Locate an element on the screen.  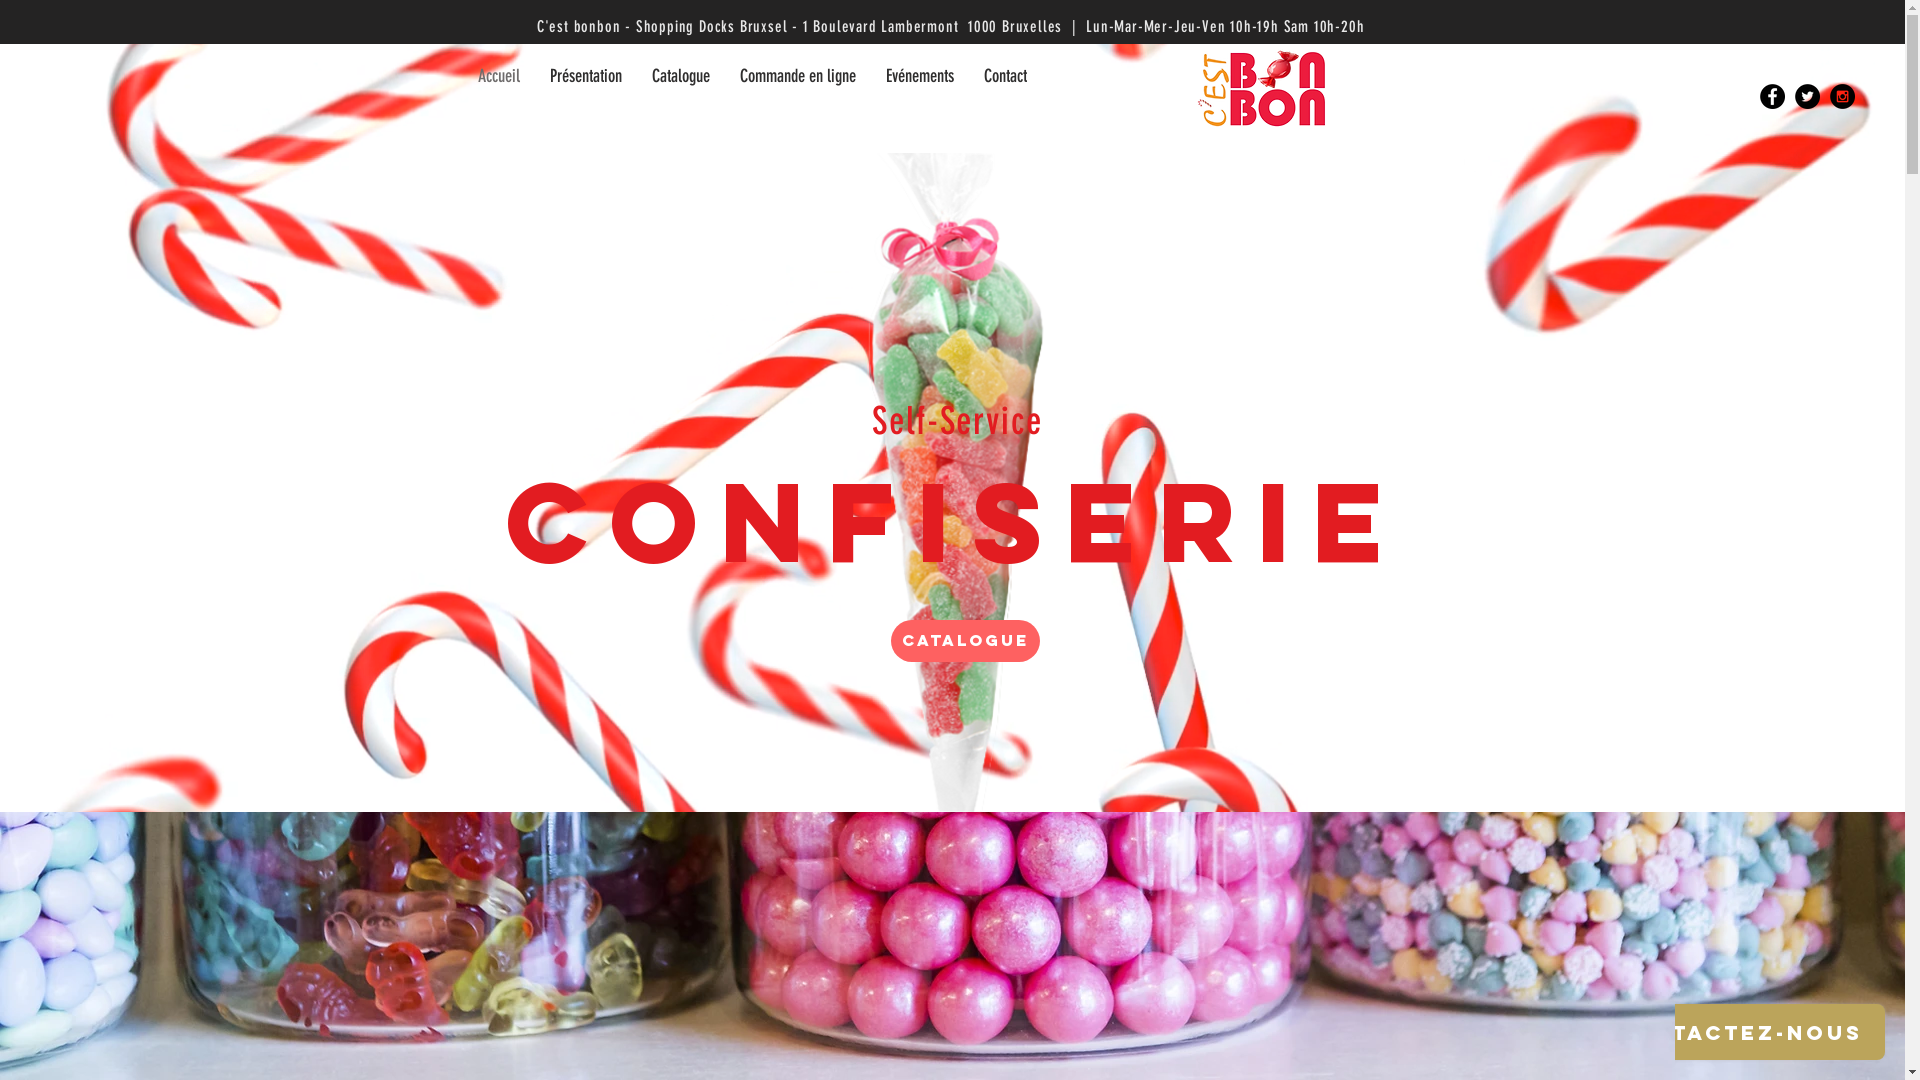
CATALOGUE is located at coordinates (964, 641).